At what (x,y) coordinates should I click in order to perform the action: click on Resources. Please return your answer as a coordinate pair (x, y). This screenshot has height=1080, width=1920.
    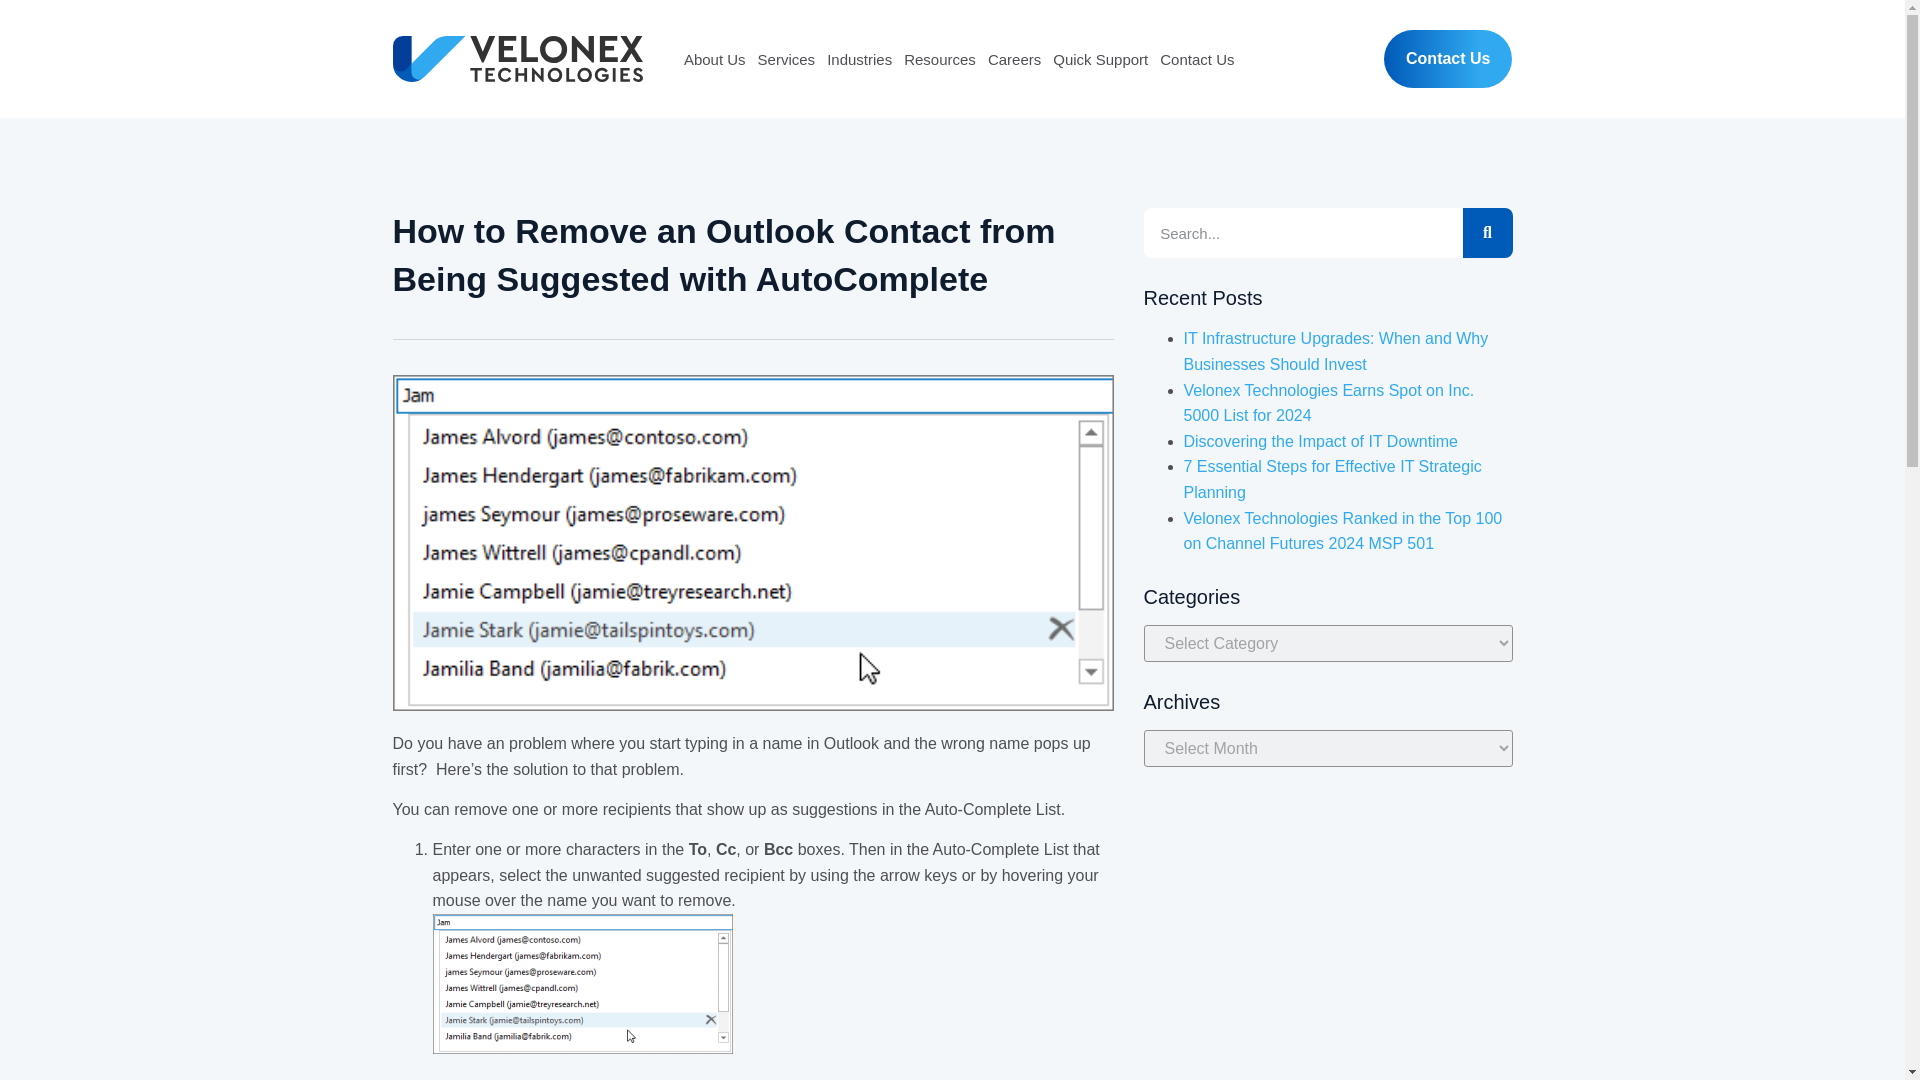
    Looking at the image, I should click on (940, 59).